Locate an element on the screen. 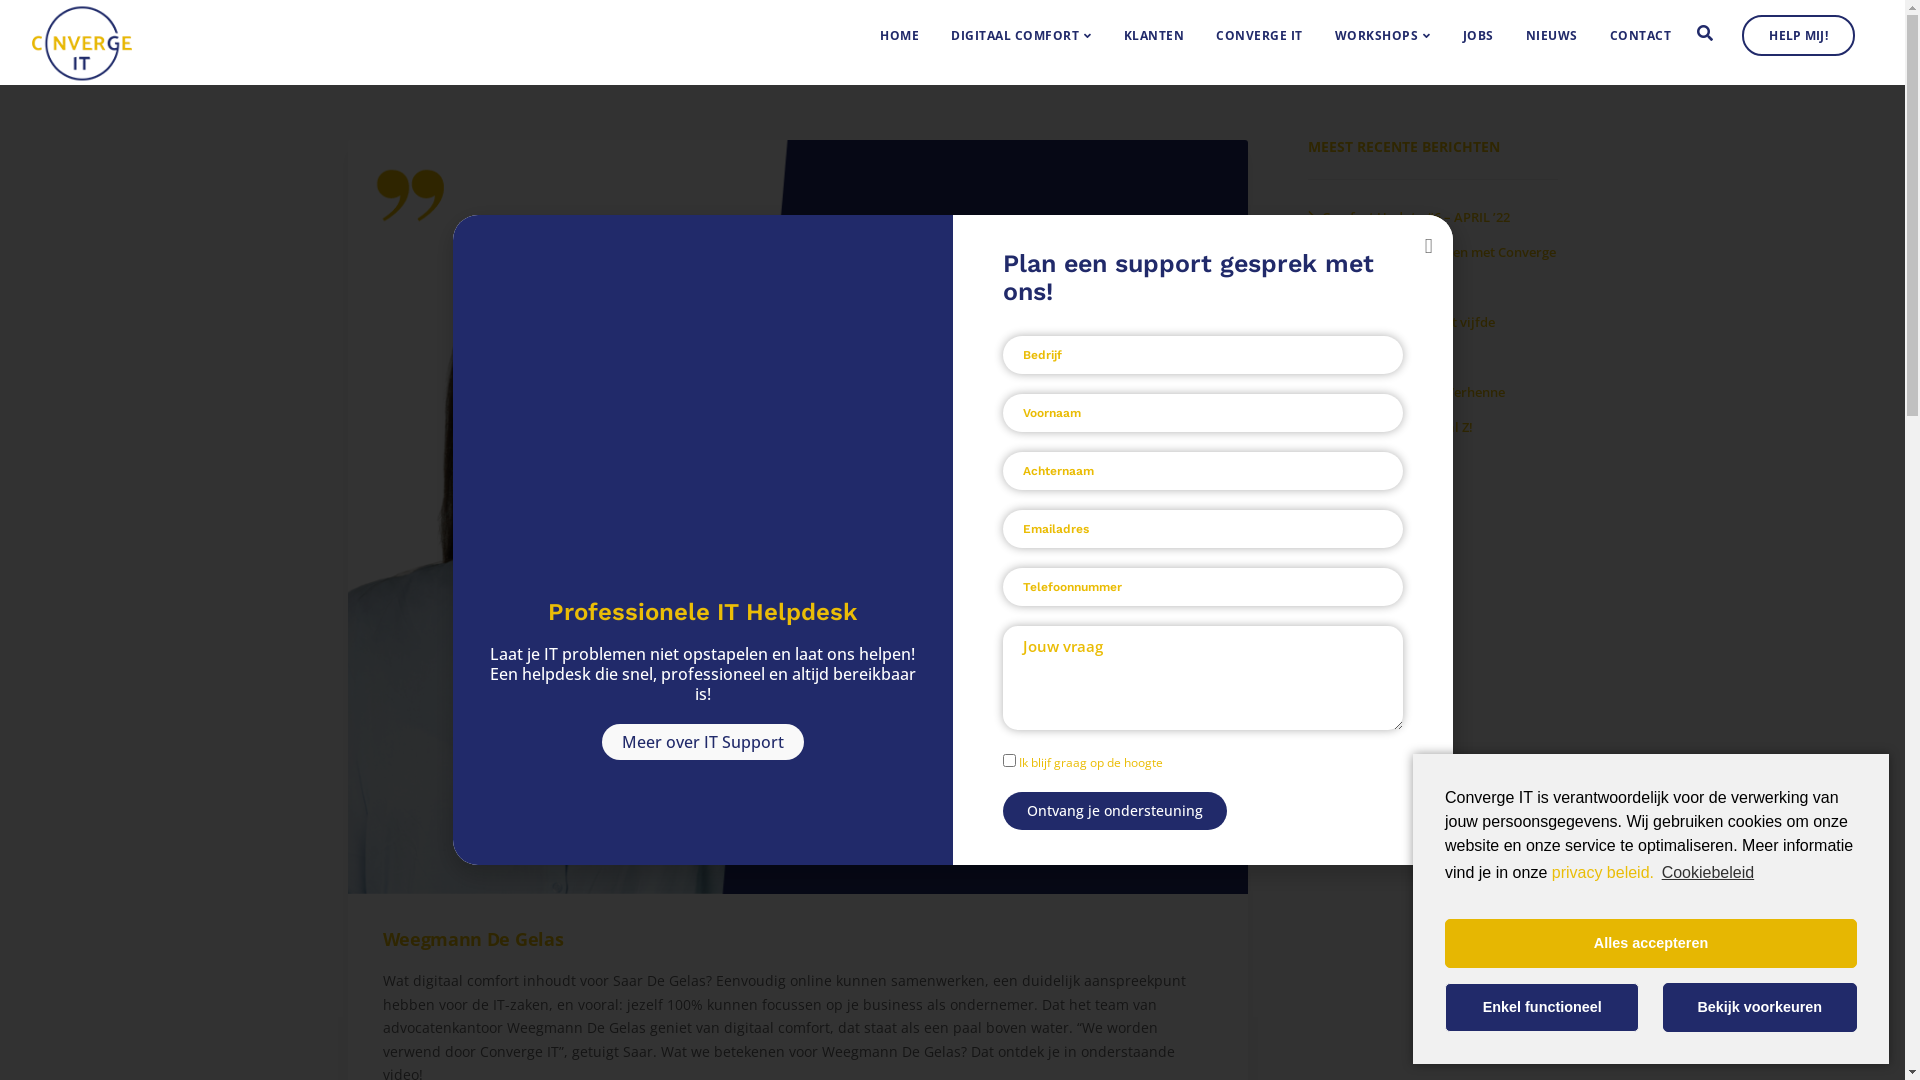 The width and height of the screenshot is (1920, 1080). PRIVACY POLICY is located at coordinates (1417, 348).